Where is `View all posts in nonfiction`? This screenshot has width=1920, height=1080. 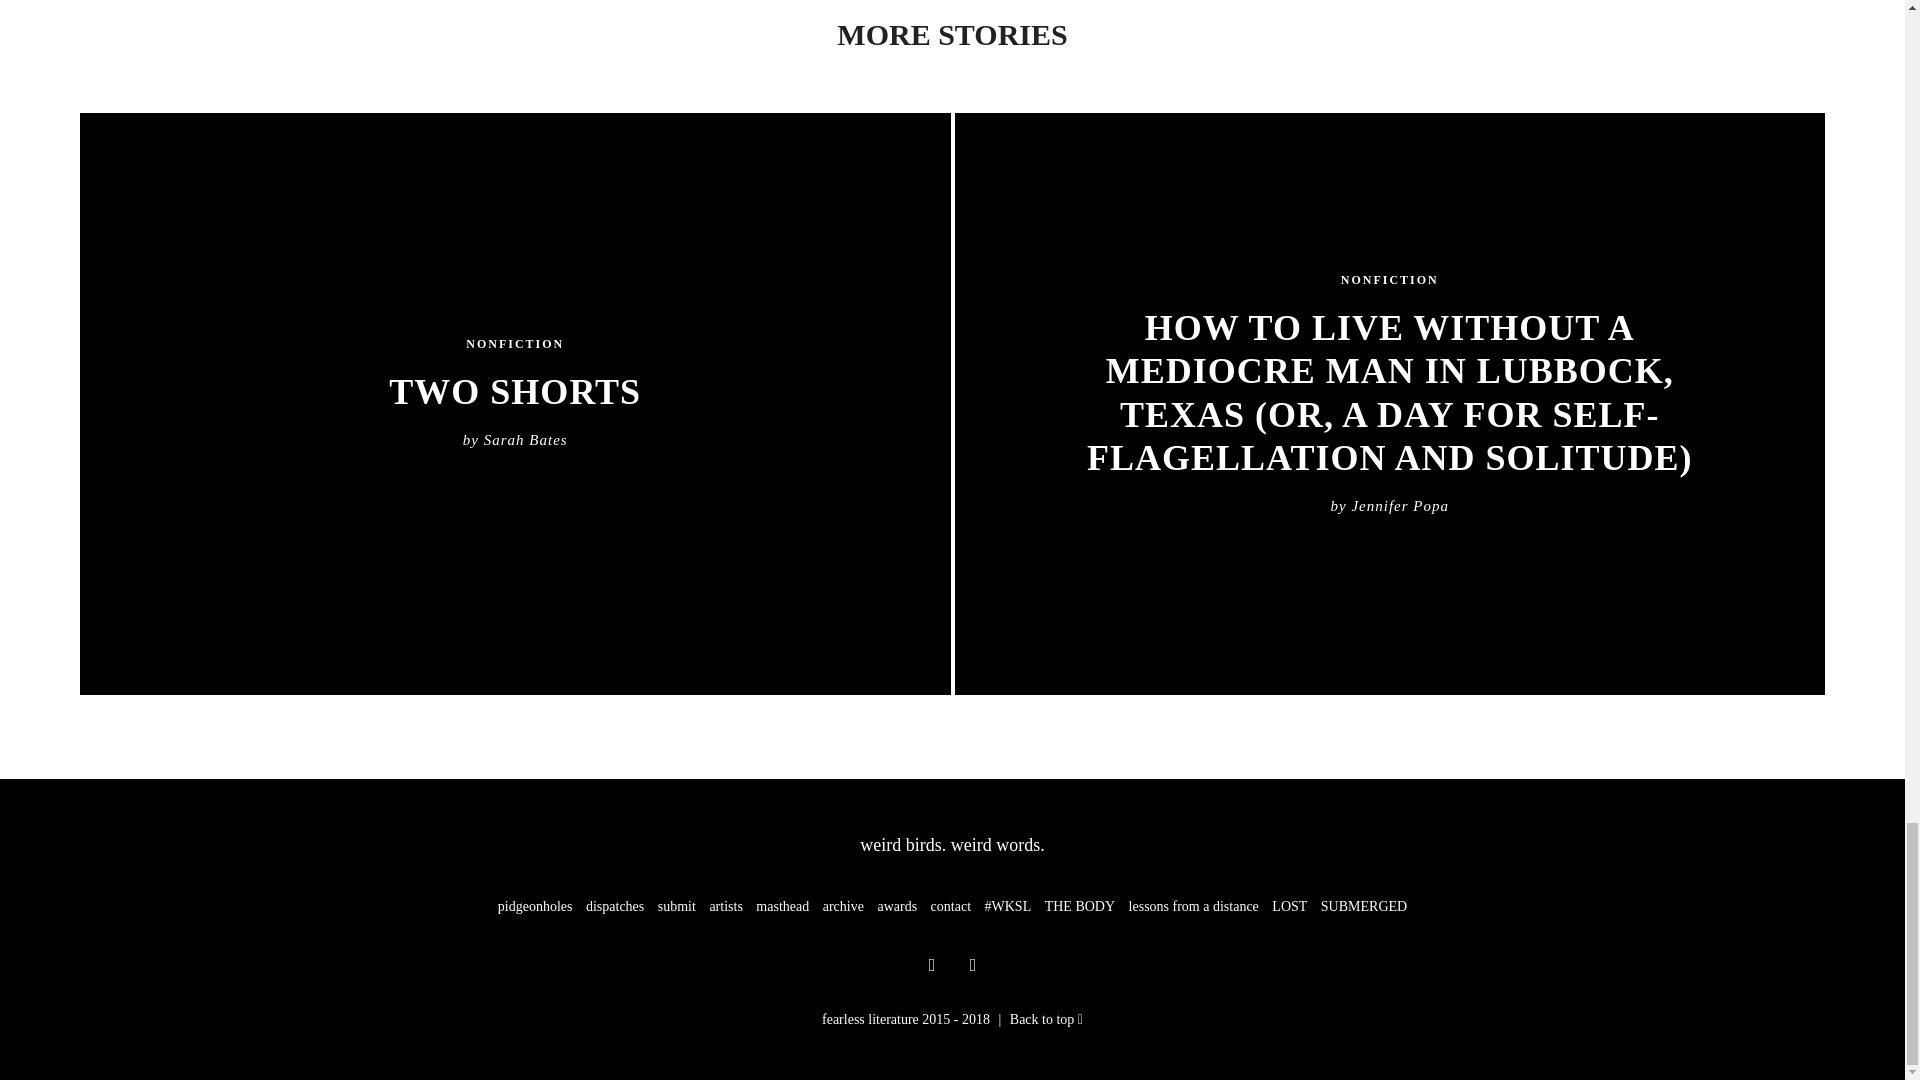
View all posts in nonfiction is located at coordinates (1389, 281).